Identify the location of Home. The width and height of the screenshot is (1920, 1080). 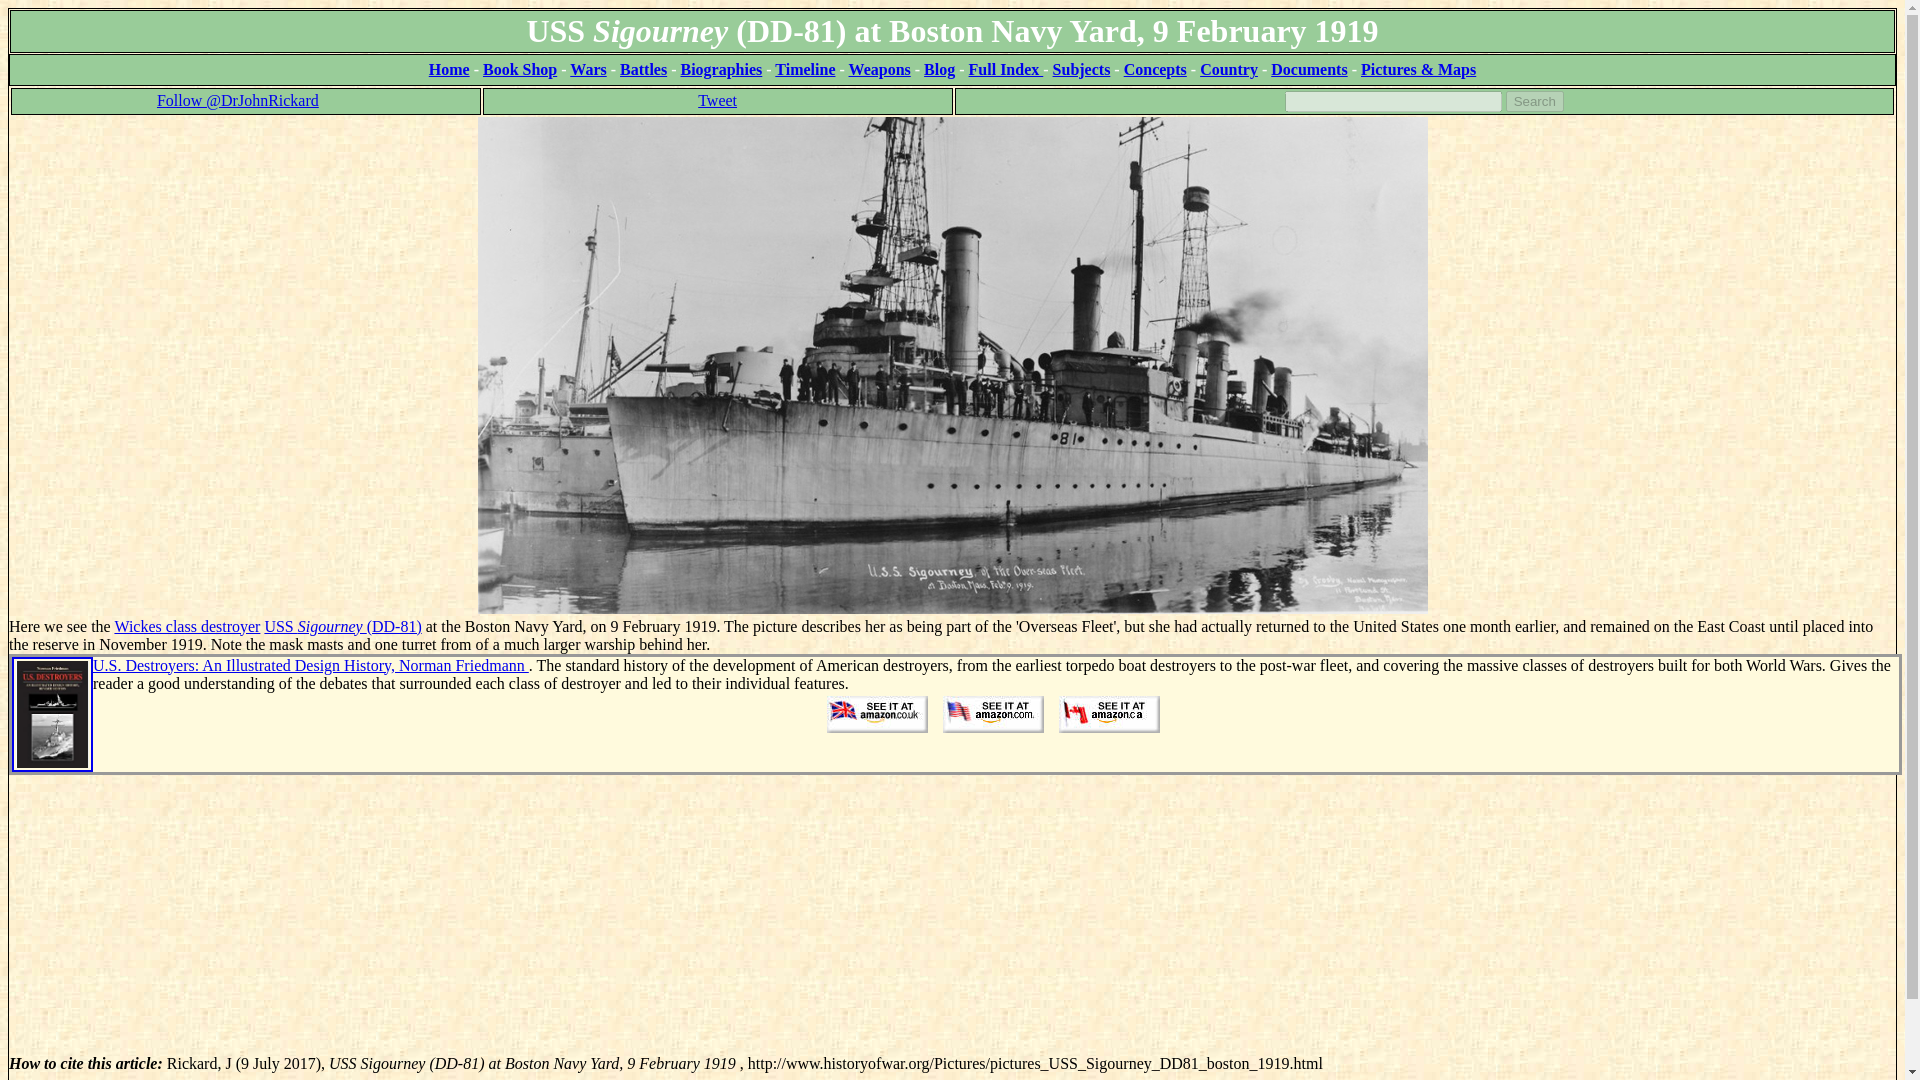
(449, 68).